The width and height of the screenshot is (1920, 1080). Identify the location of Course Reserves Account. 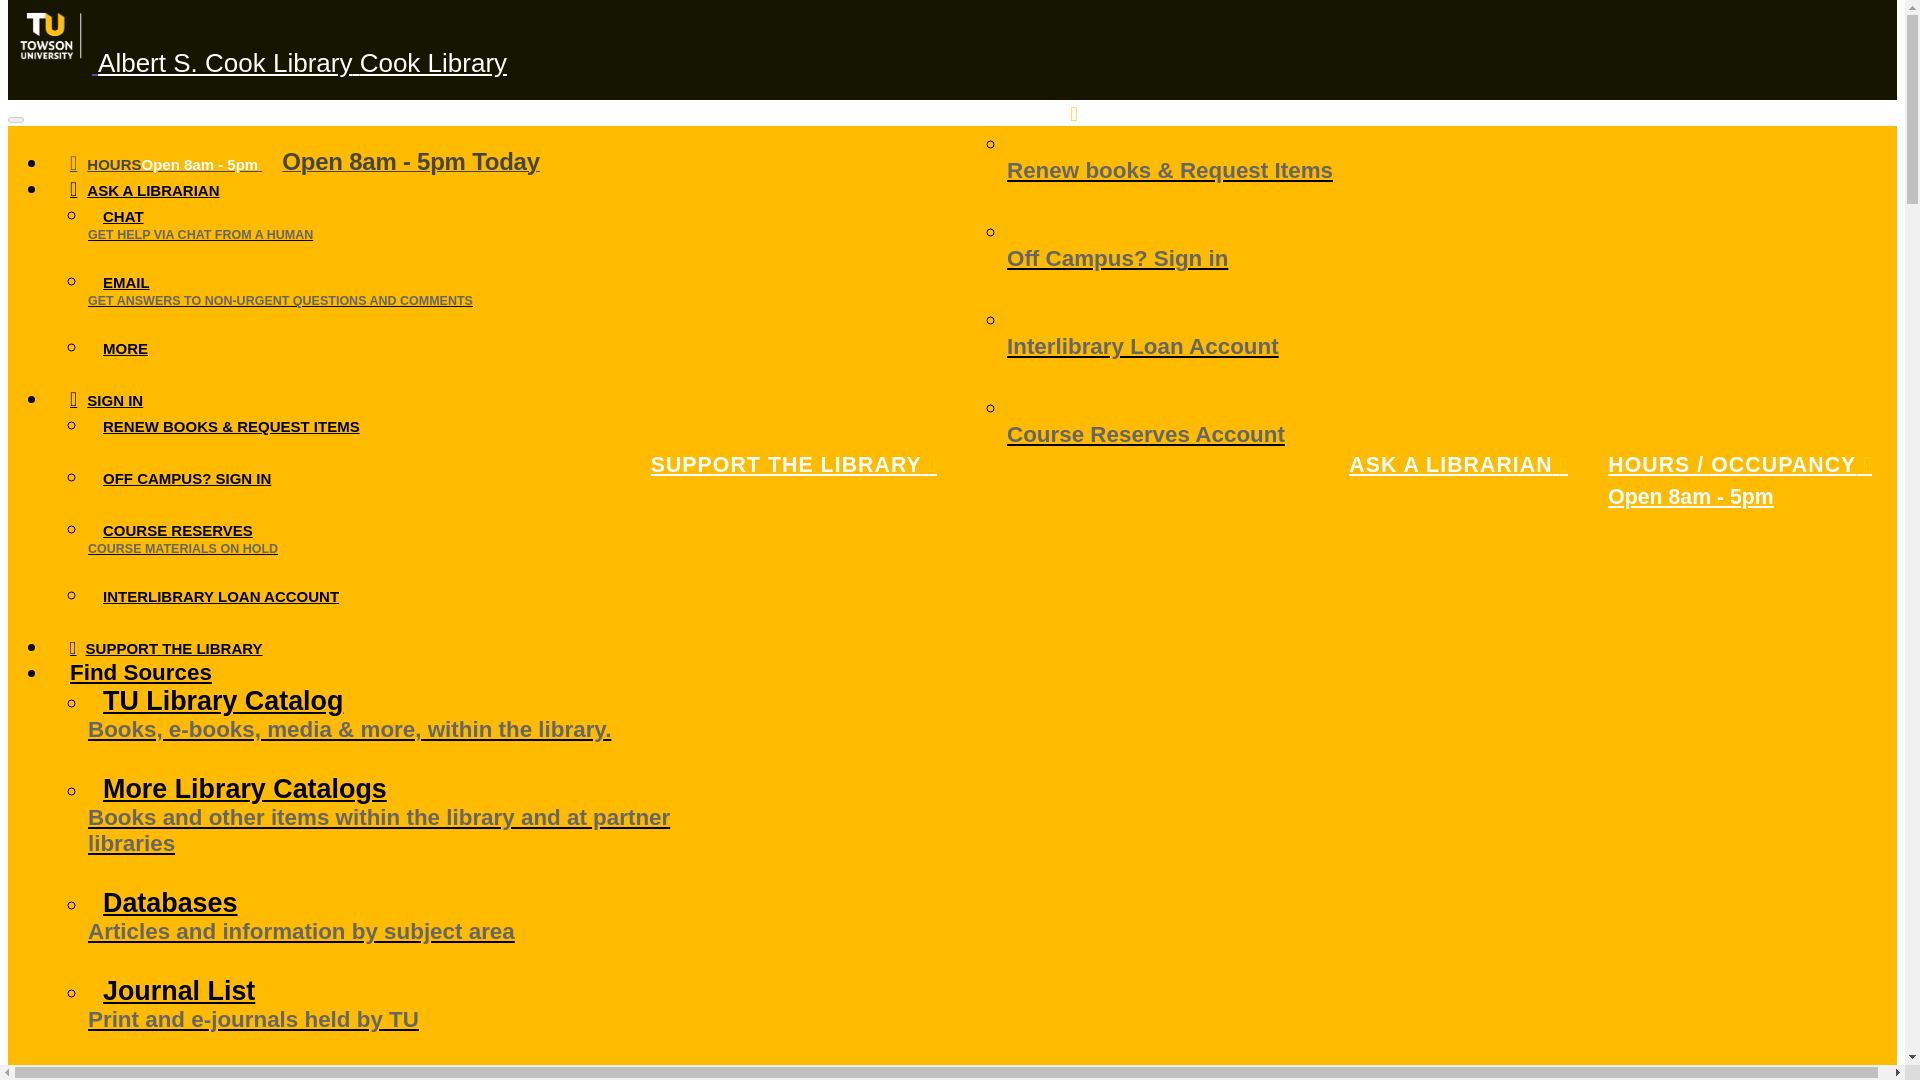
(1169, 434).